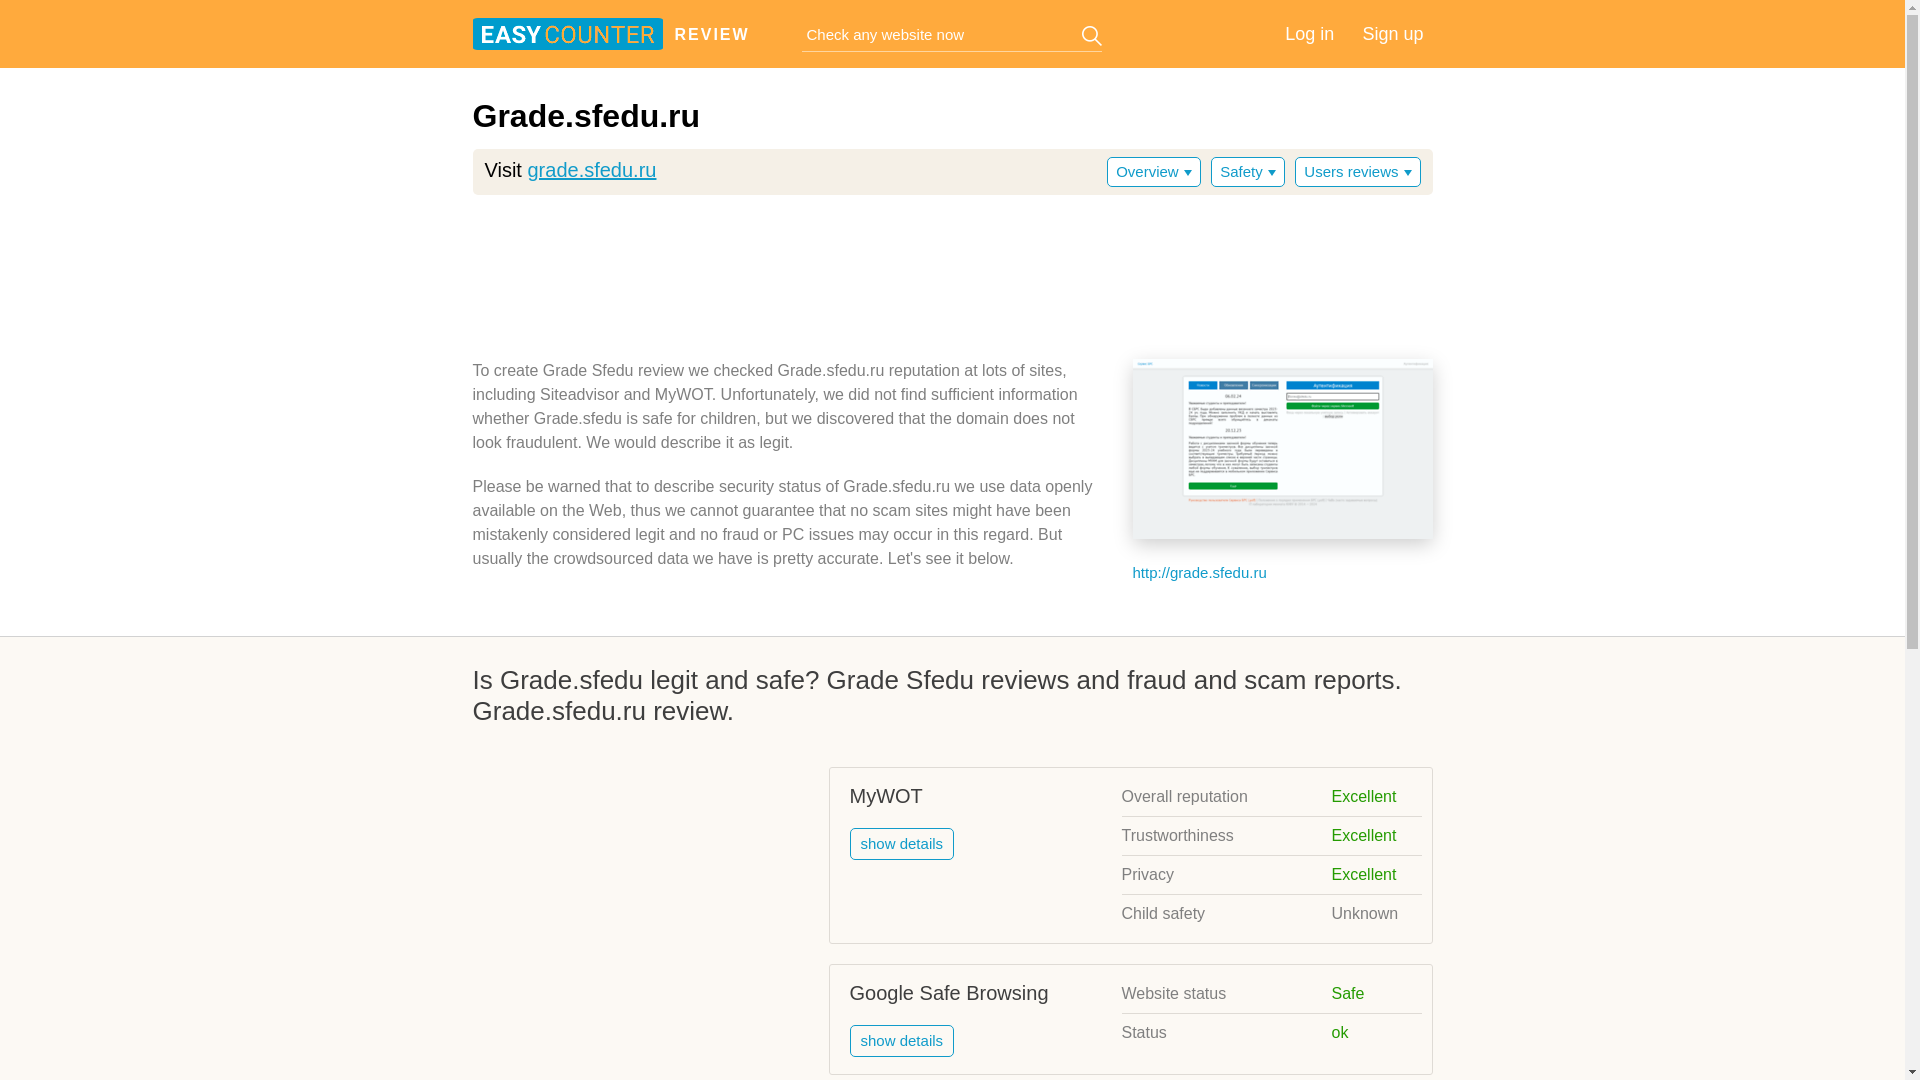 The height and width of the screenshot is (1080, 1920). Describe the element at coordinates (640, 906) in the screenshot. I see `Advertisement` at that location.